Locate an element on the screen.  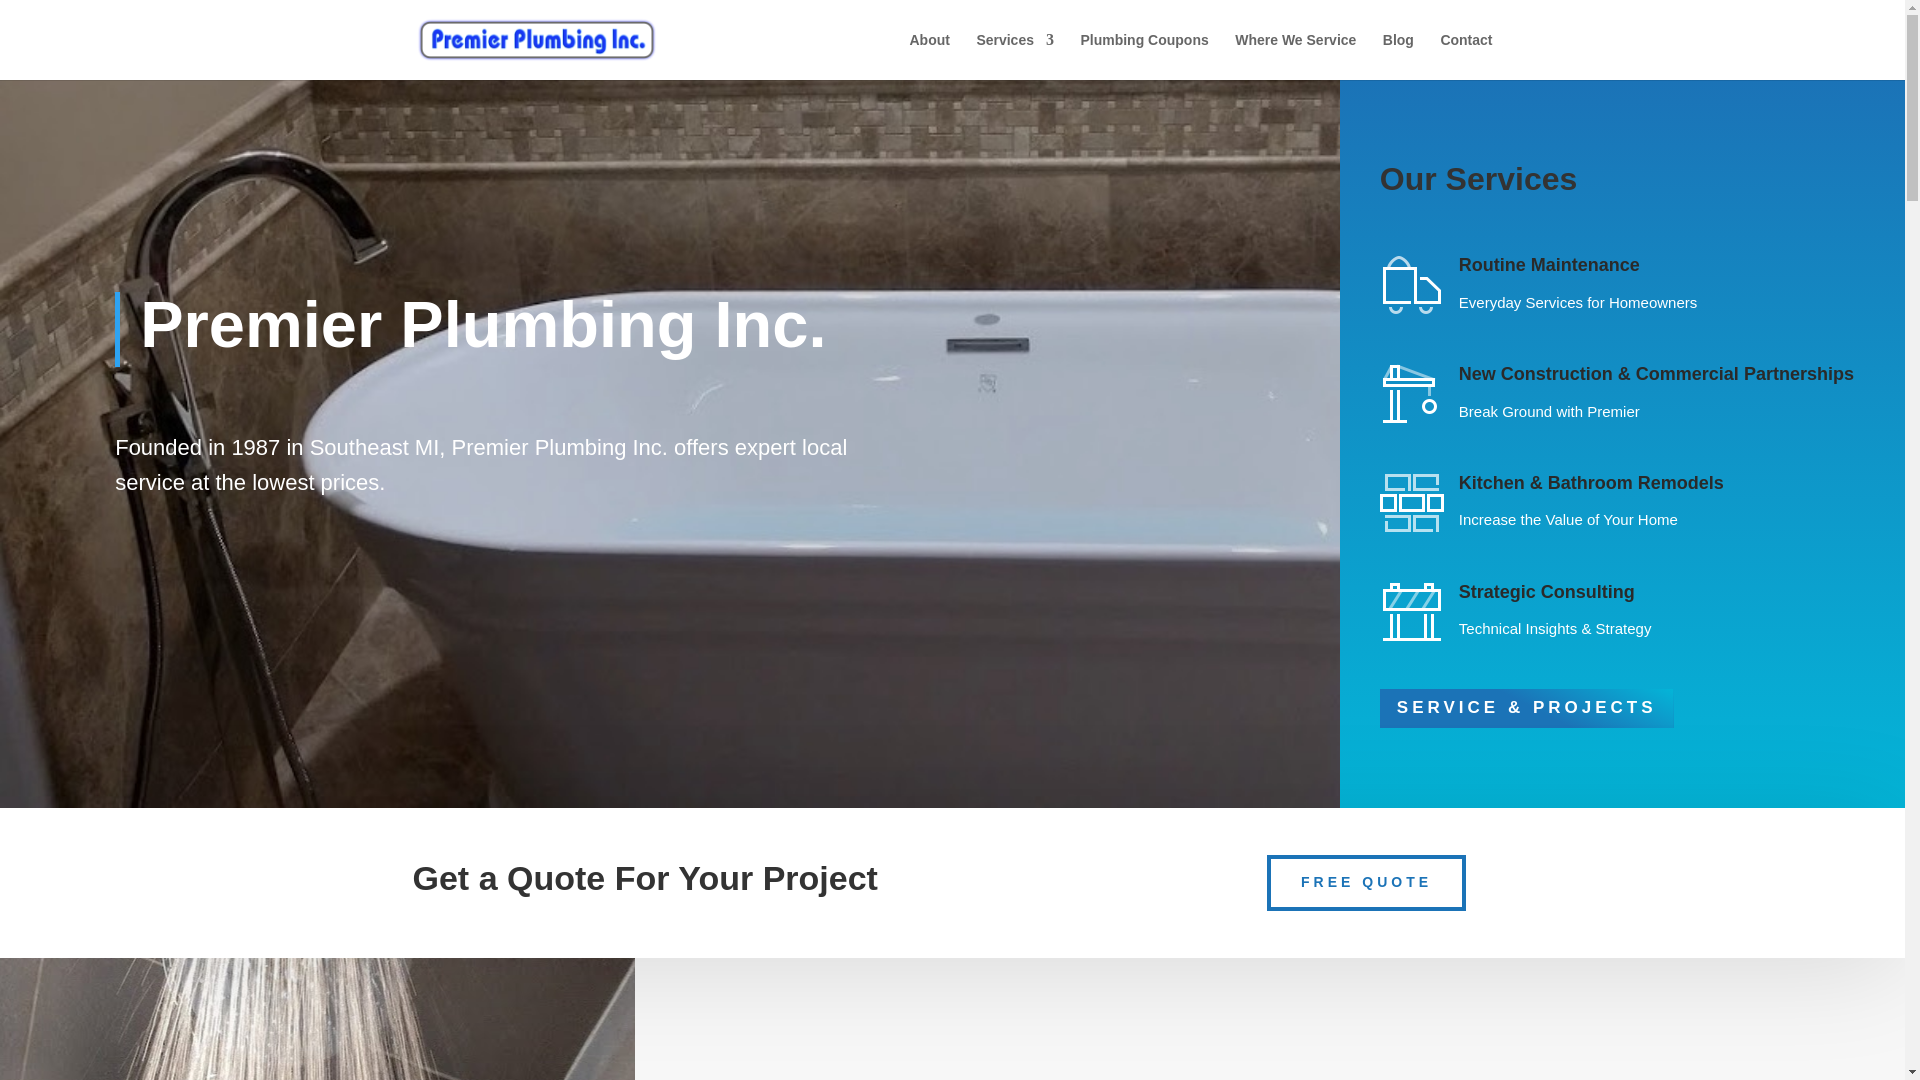
Plumbing Coupons is located at coordinates (1143, 56).